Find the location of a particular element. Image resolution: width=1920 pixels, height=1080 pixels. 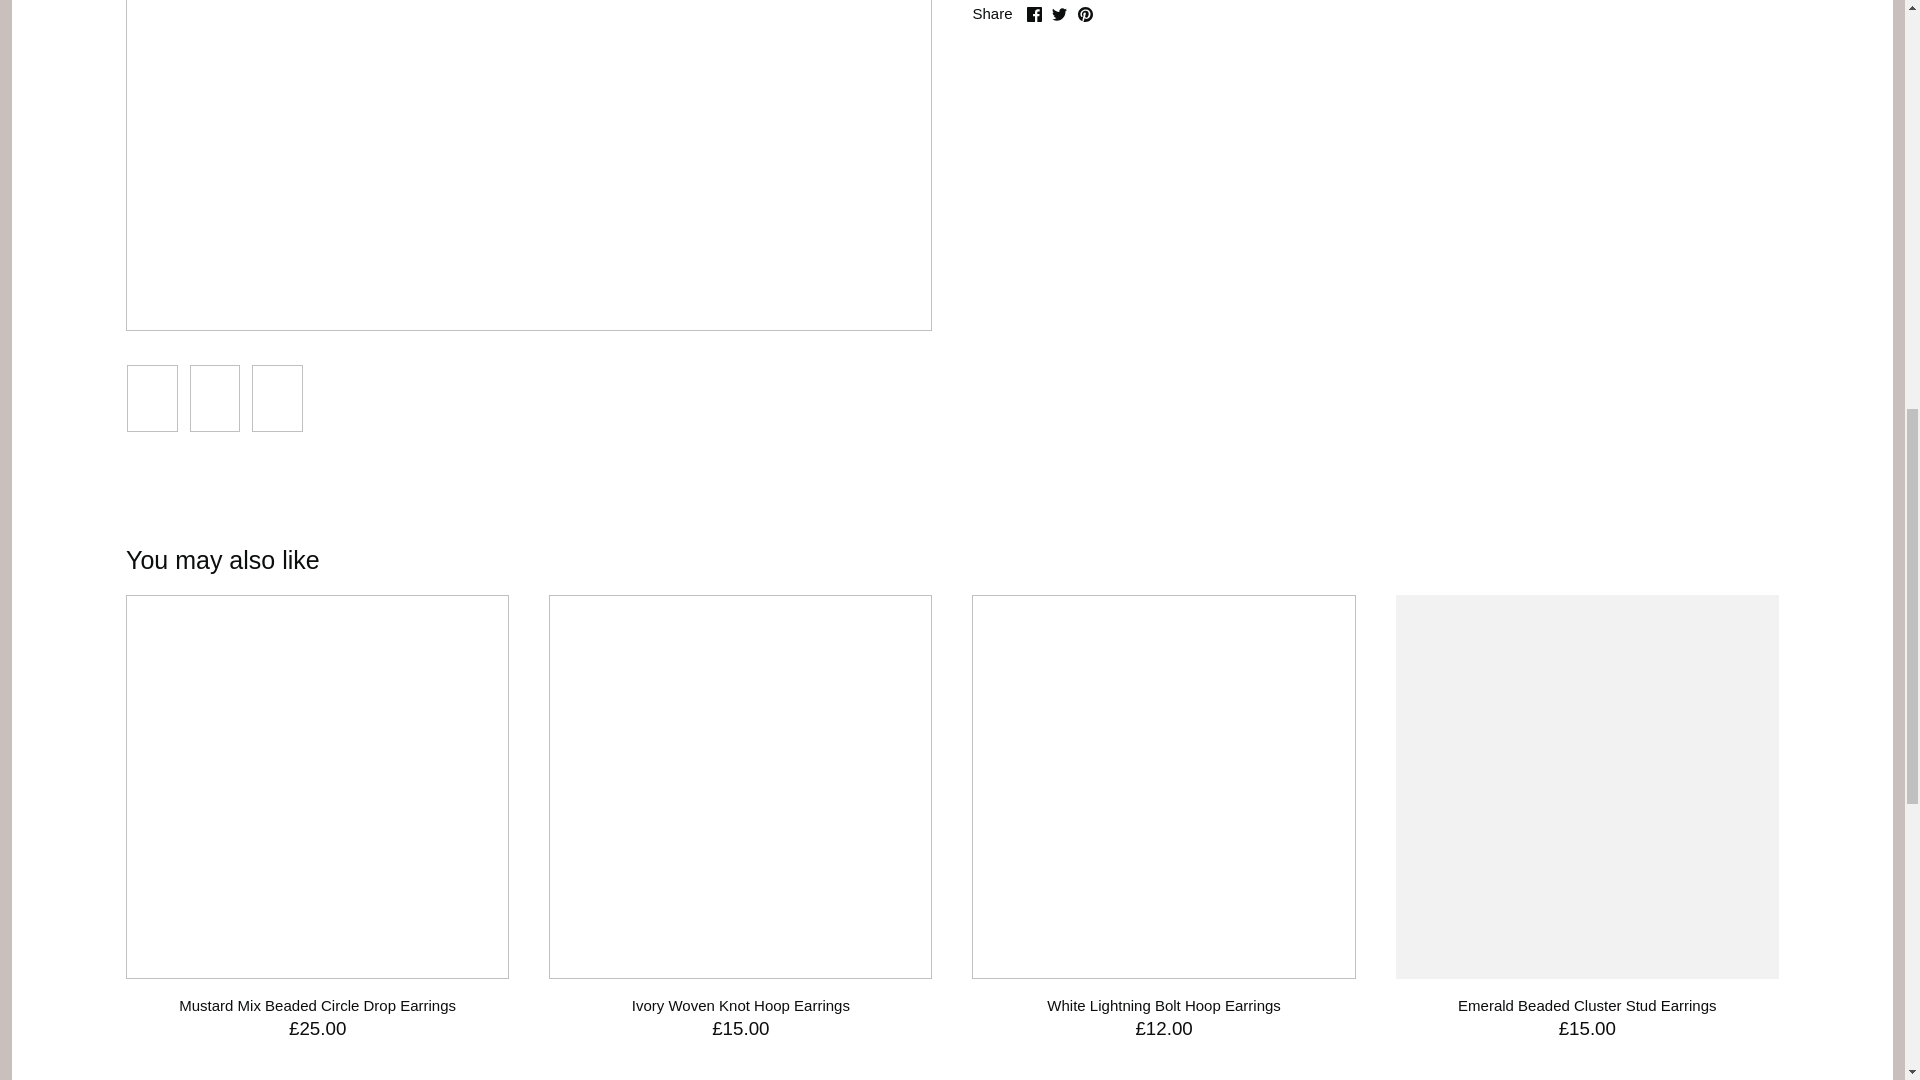

Facebook is located at coordinates (1034, 14).